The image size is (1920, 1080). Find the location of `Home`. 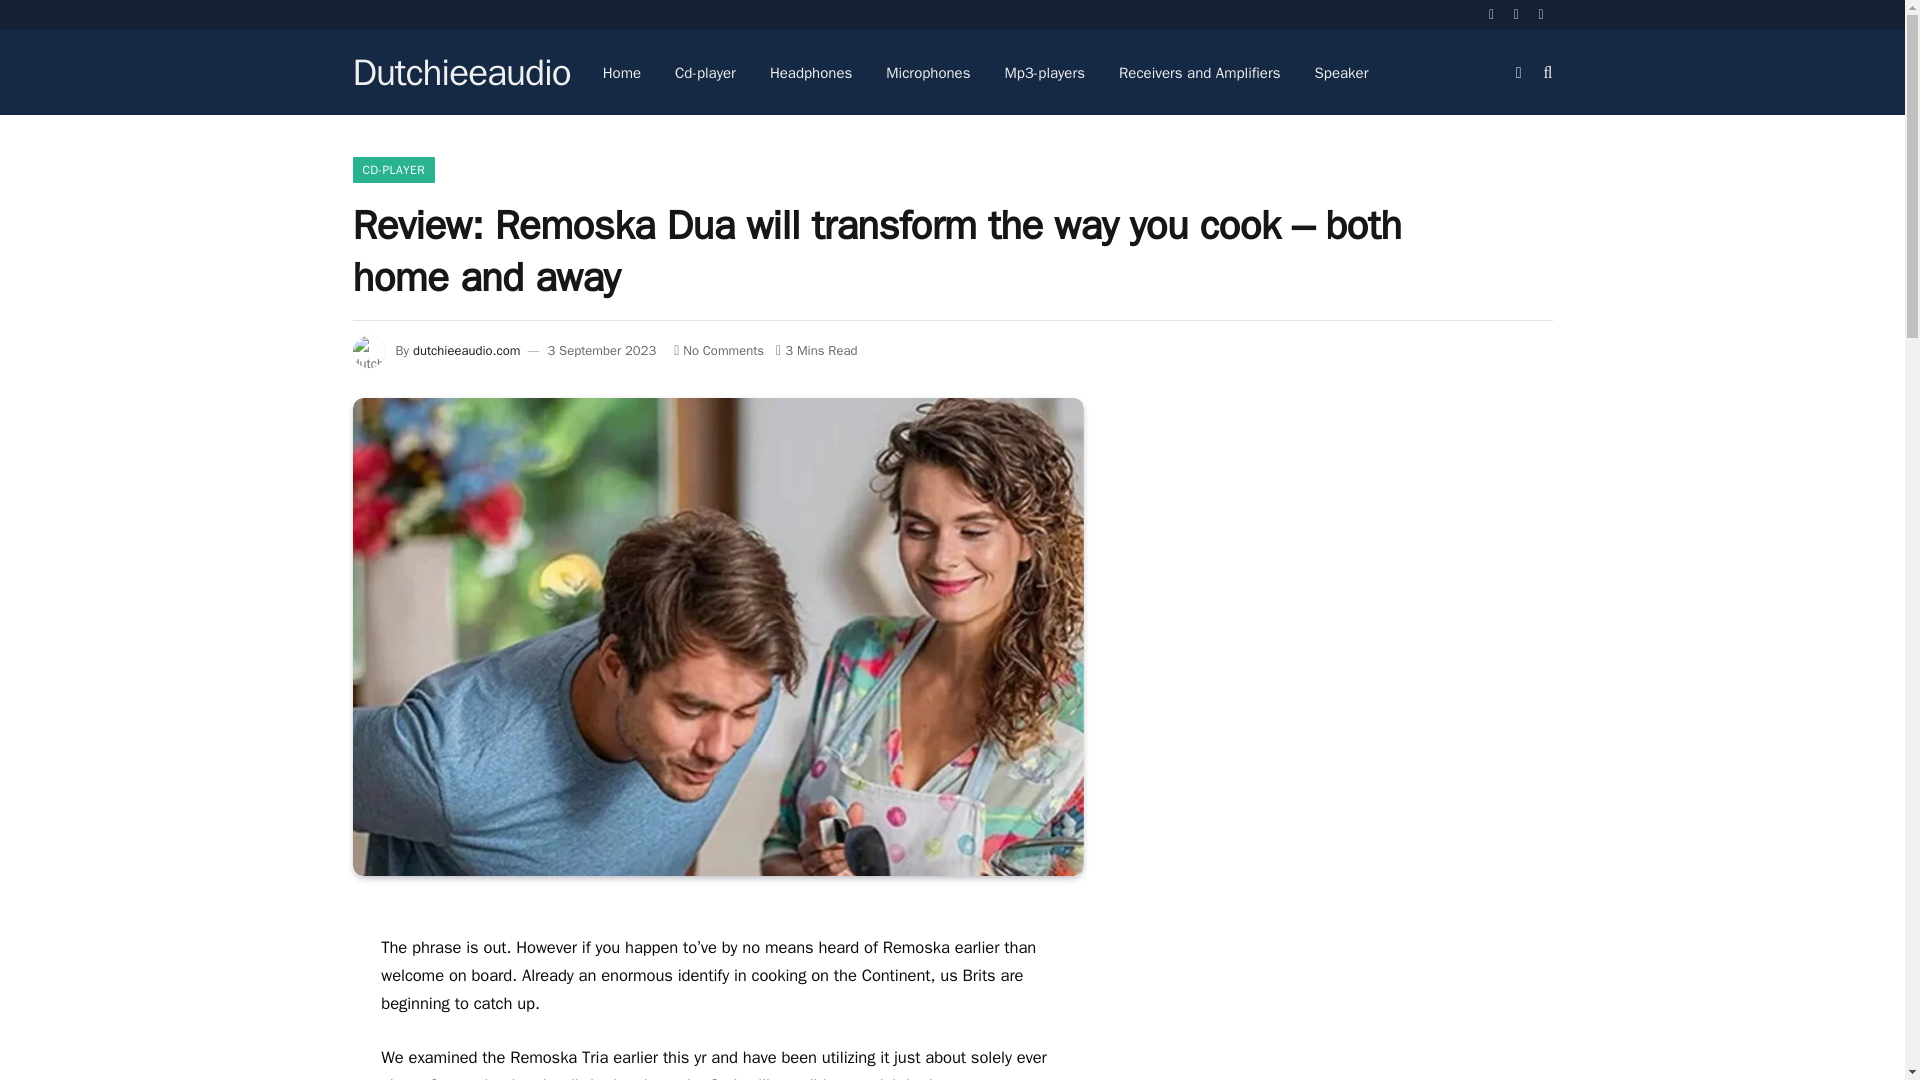

Home is located at coordinates (622, 72).